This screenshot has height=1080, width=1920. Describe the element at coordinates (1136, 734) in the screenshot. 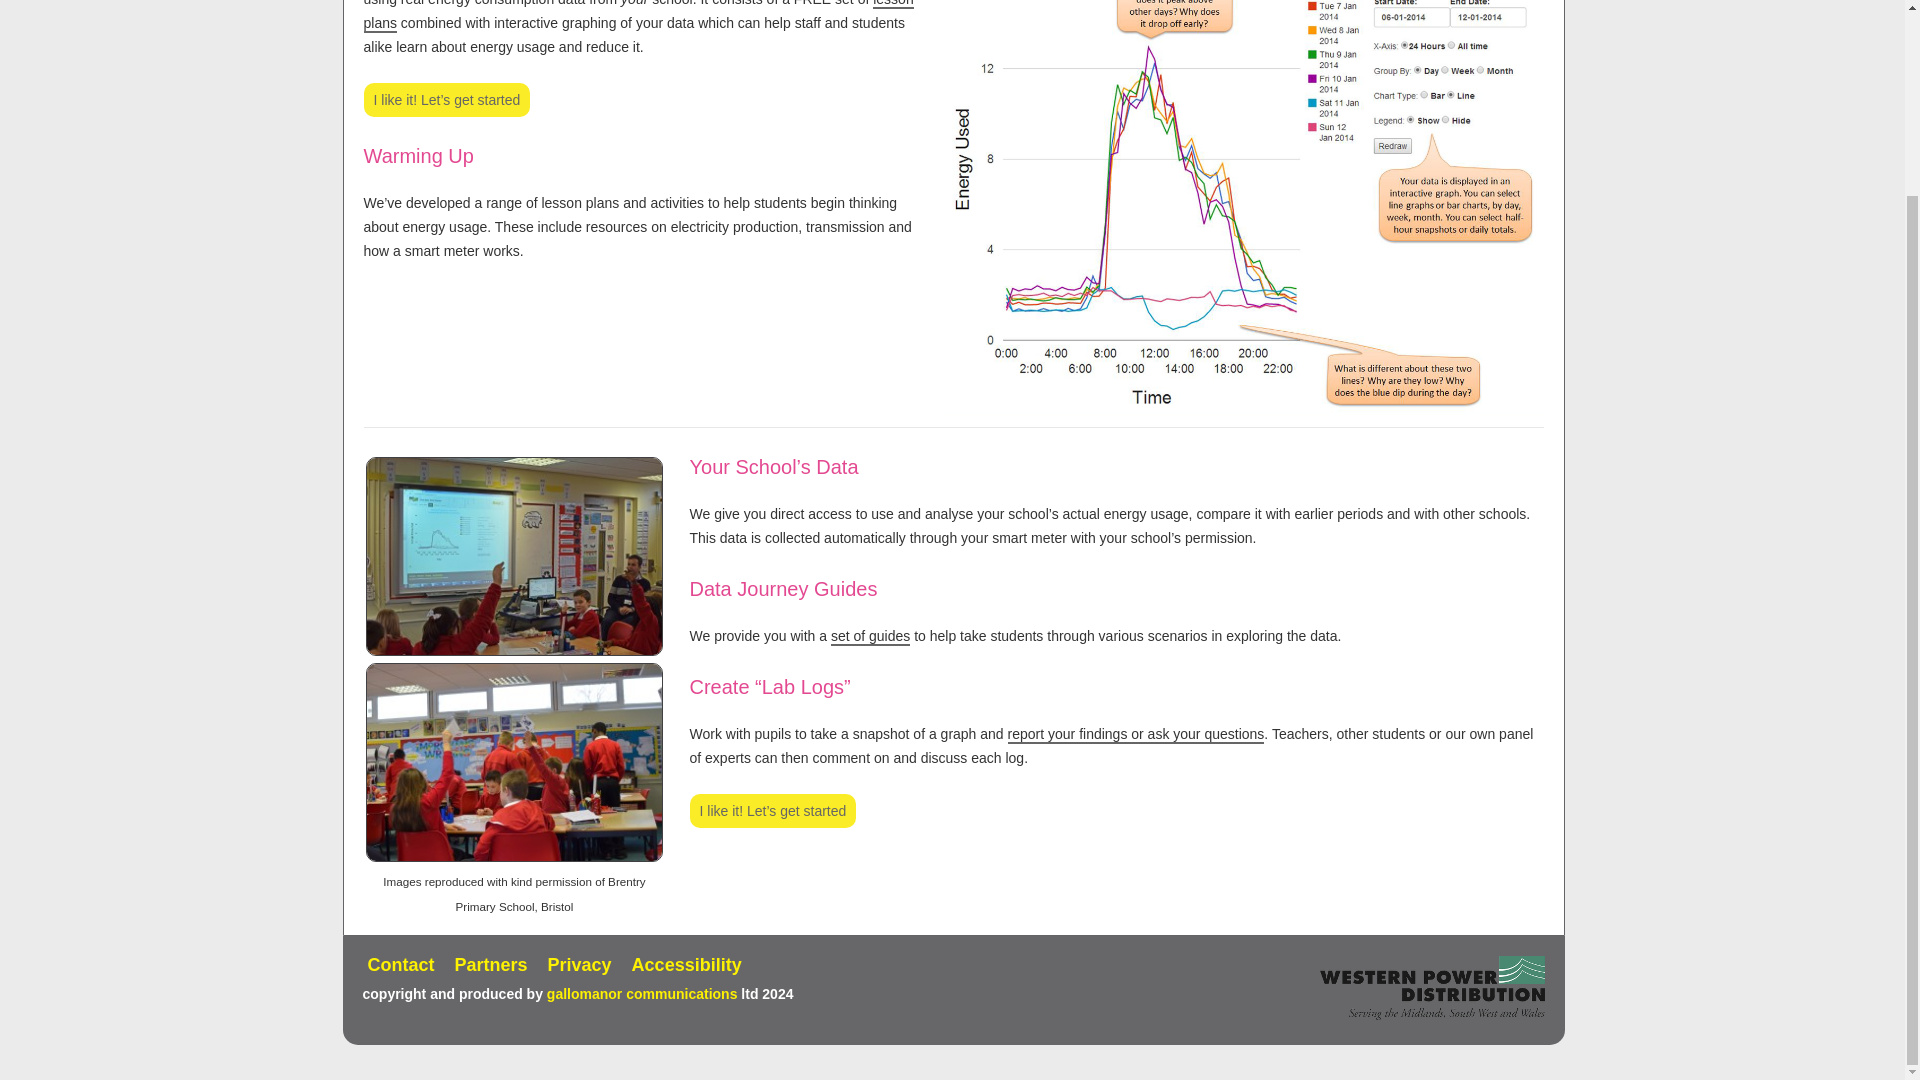

I see `report your findings or ask your questions` at that location.